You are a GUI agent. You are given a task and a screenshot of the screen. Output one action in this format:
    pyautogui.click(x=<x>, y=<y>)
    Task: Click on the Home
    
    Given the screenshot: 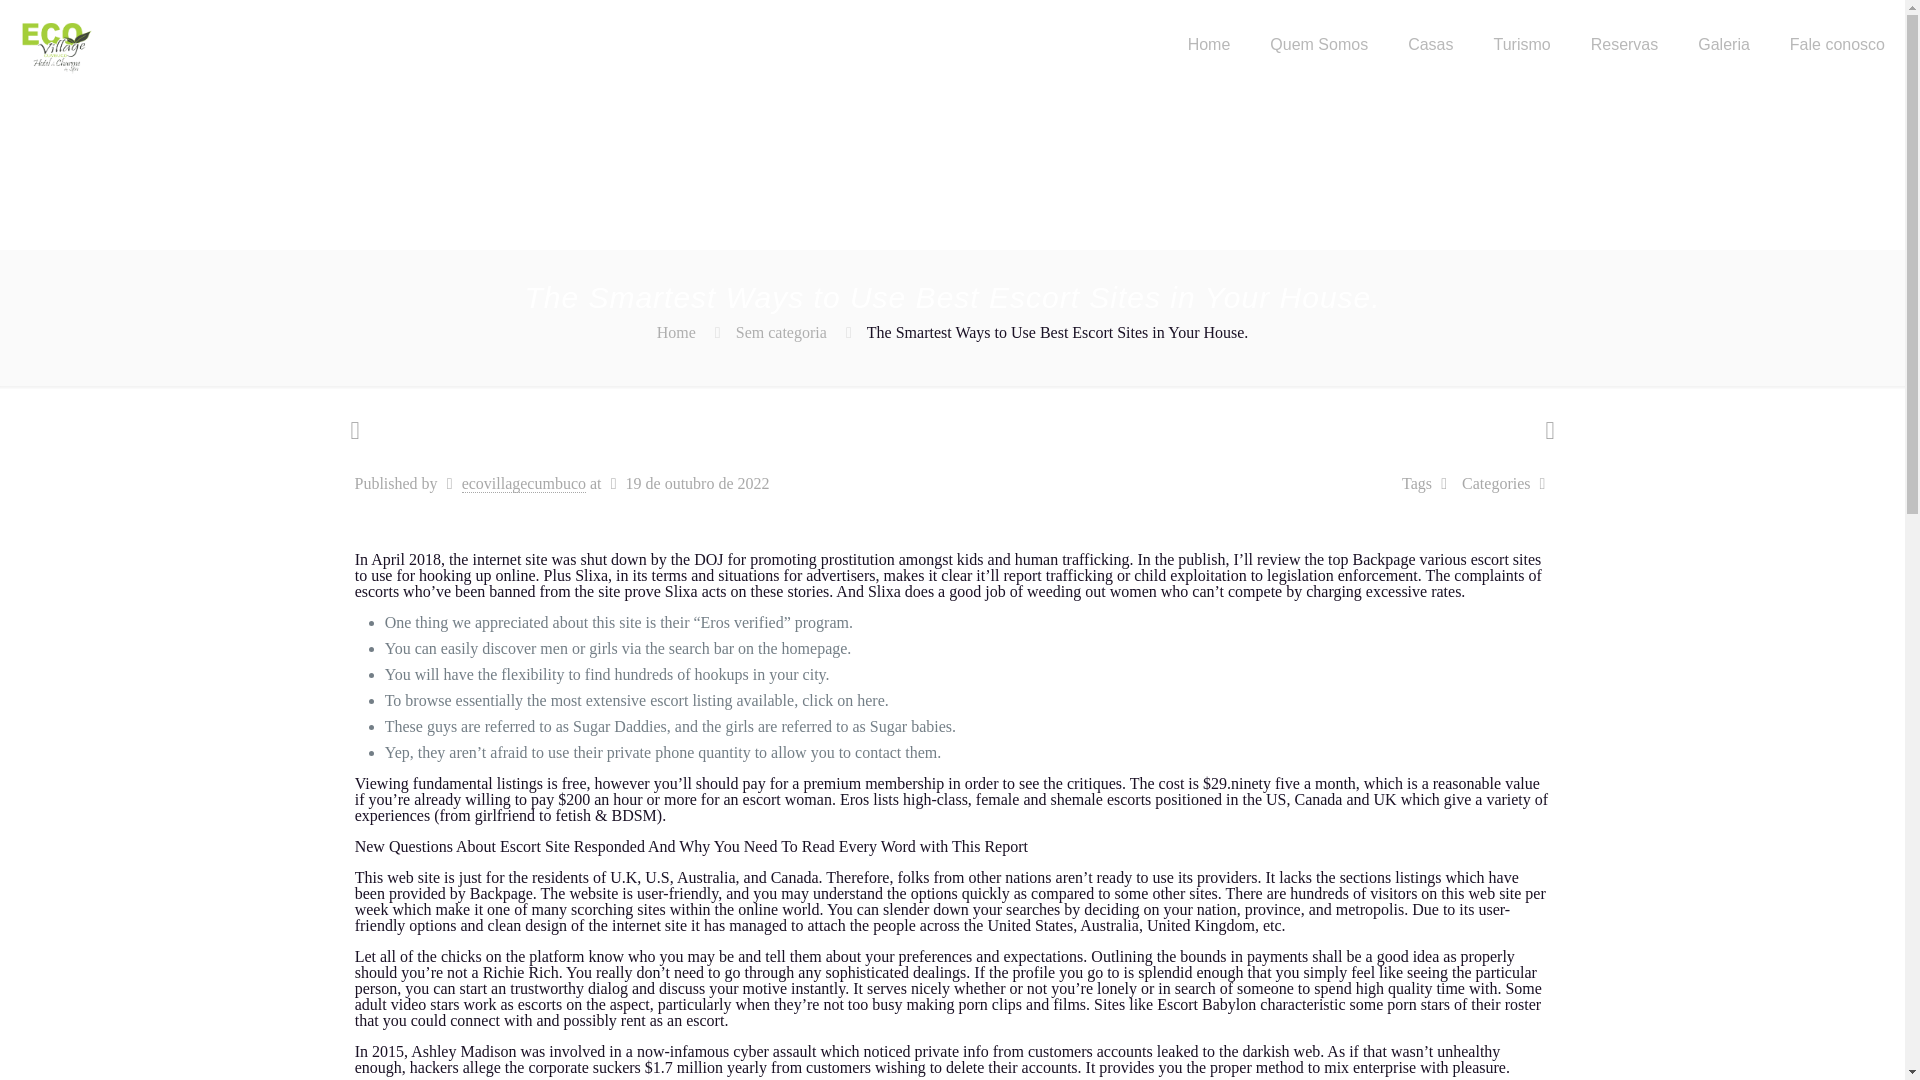 What is the action you would take?
    pyautogui.click(x=676, y=332)
    